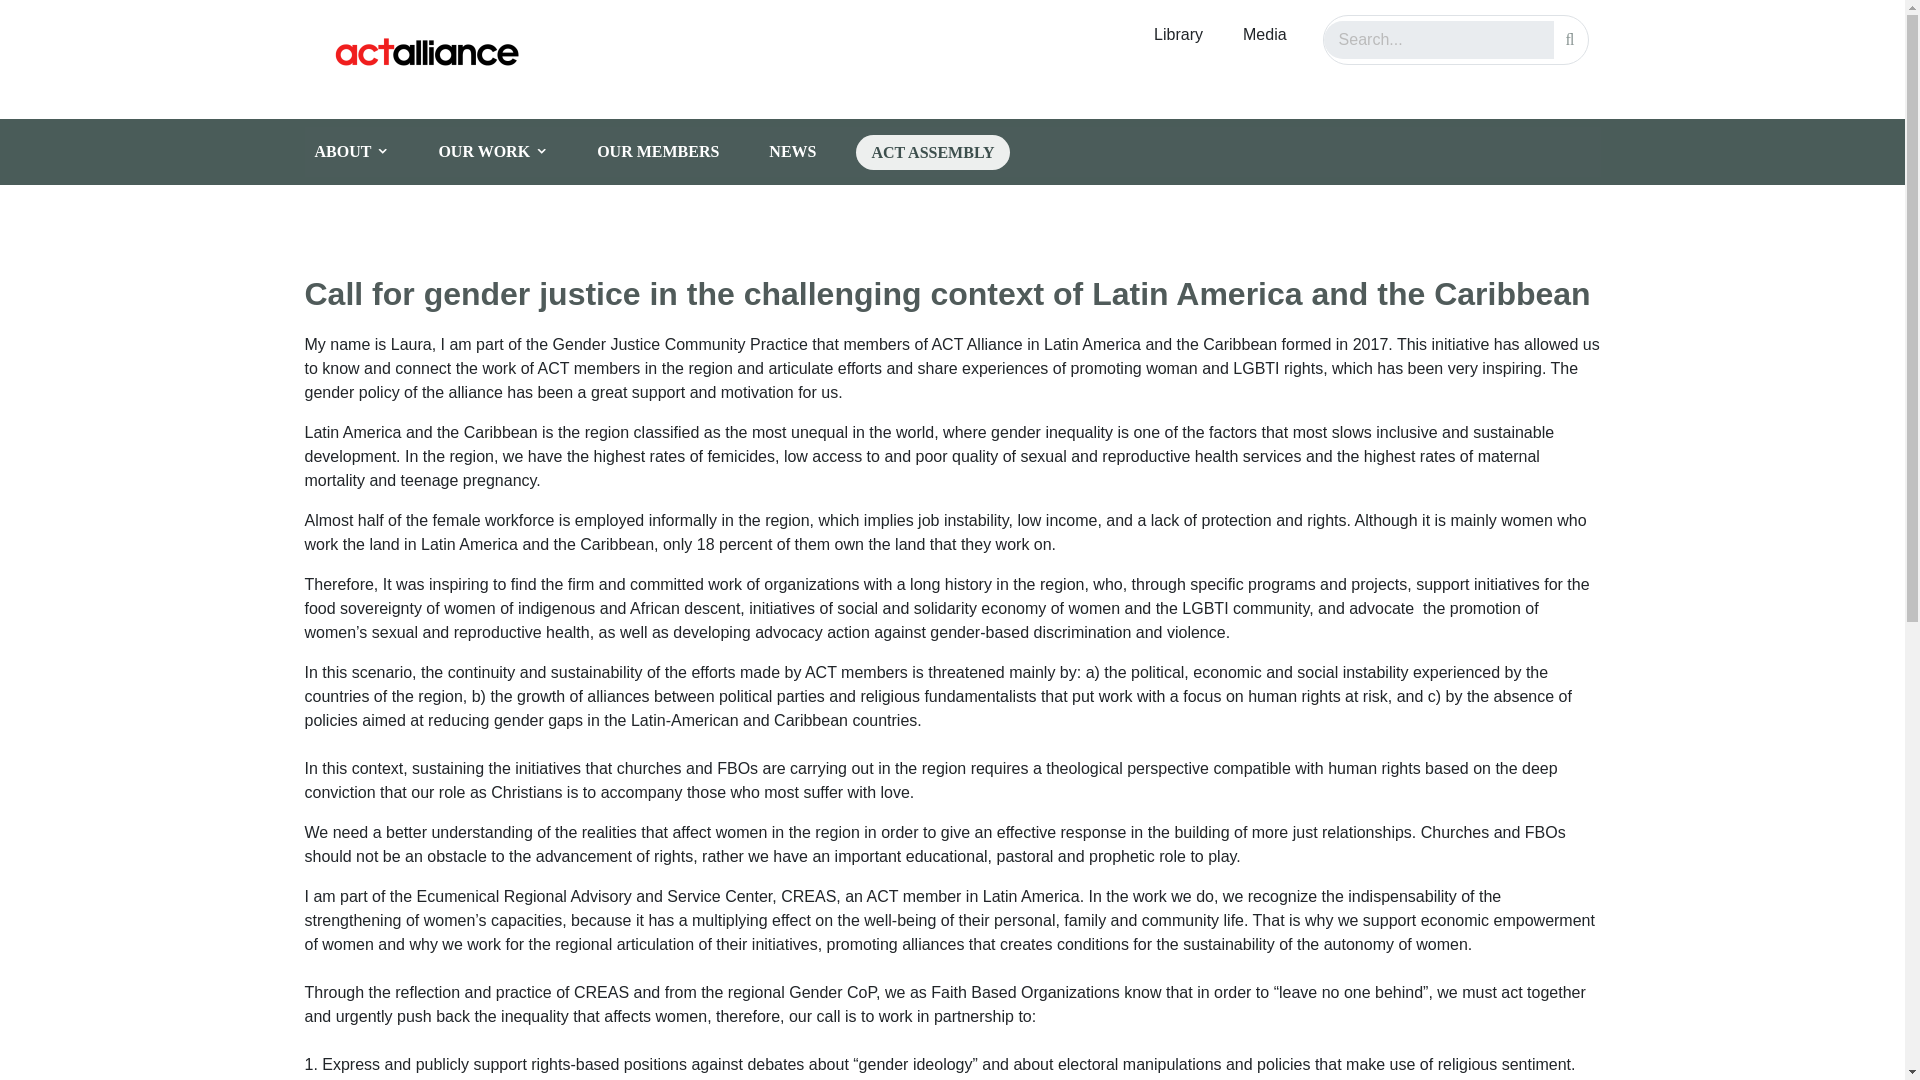 The height and width of the screenshot is (1080, 1920). I want to click on Library, so click(1178, 35).